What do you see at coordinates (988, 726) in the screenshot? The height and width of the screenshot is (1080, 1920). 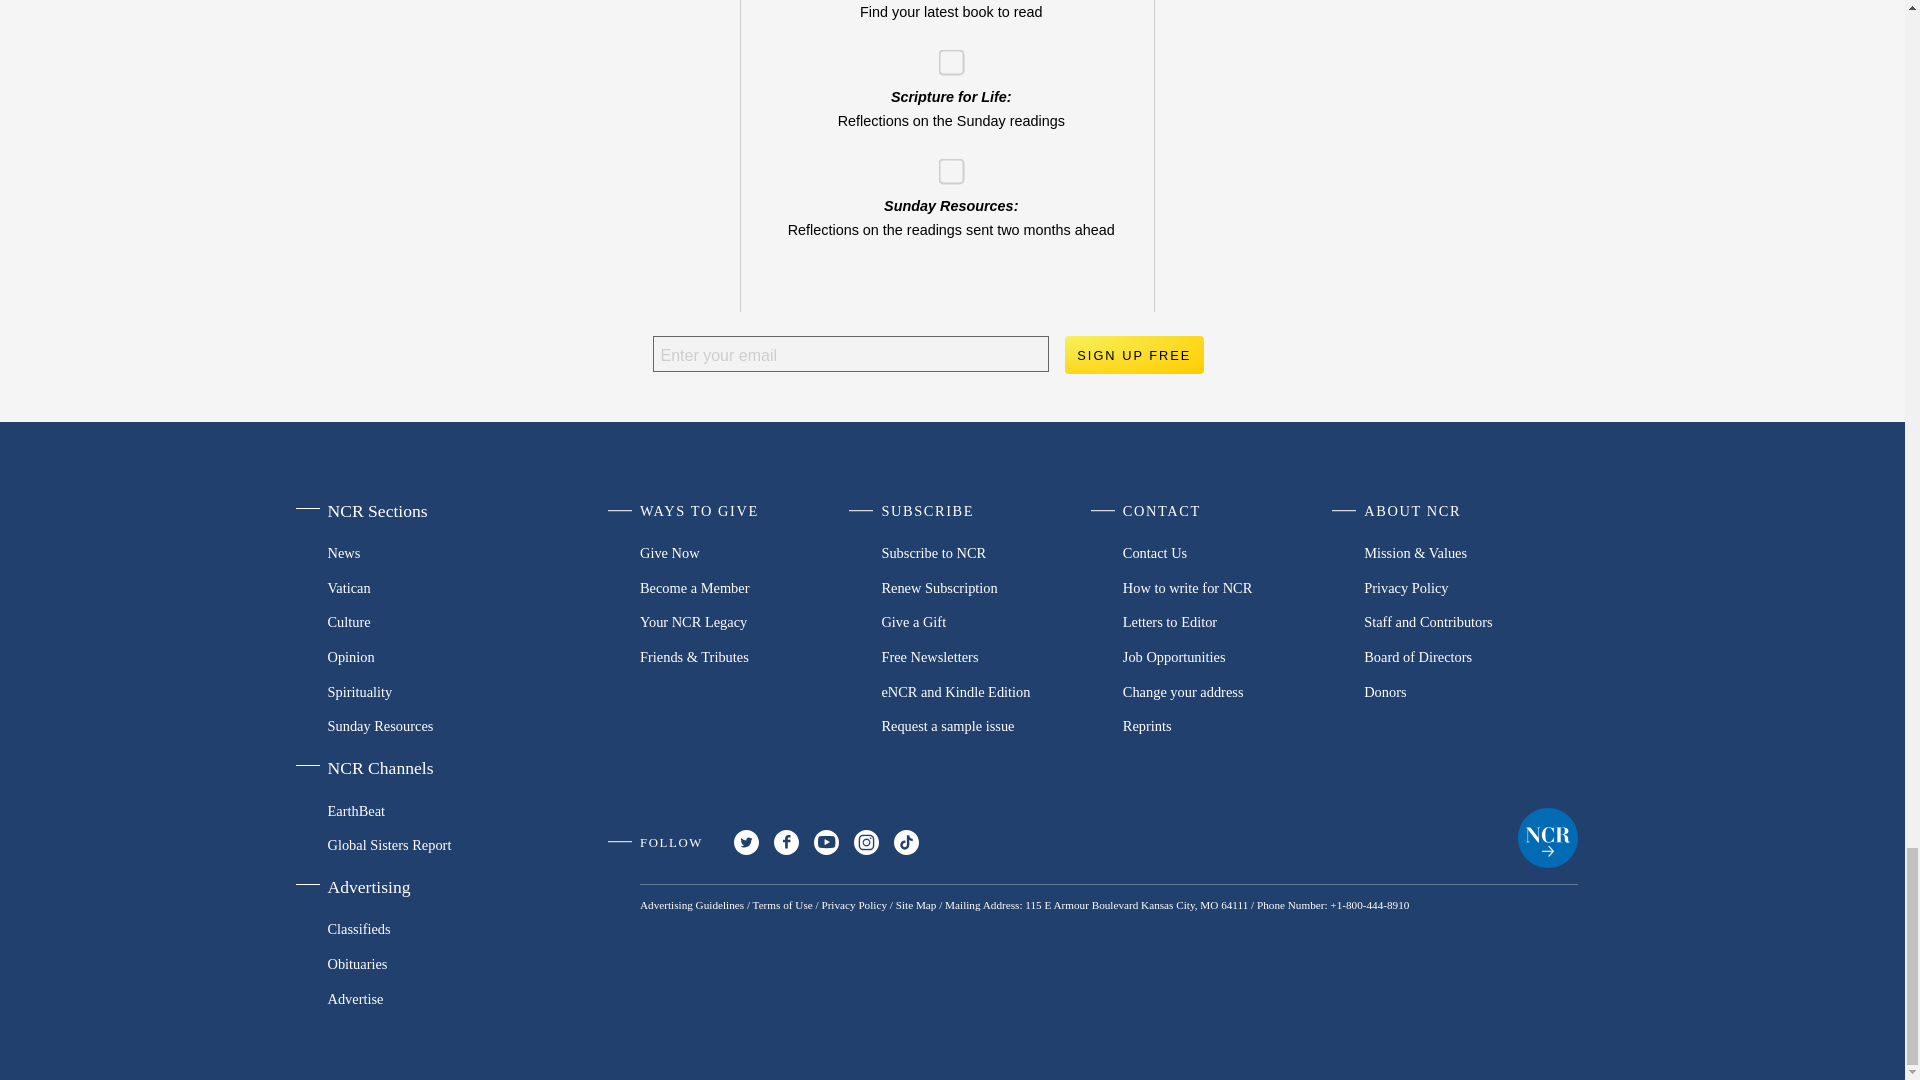 I see `Request a sample issue of NCR` at bounding box center [988, 726].